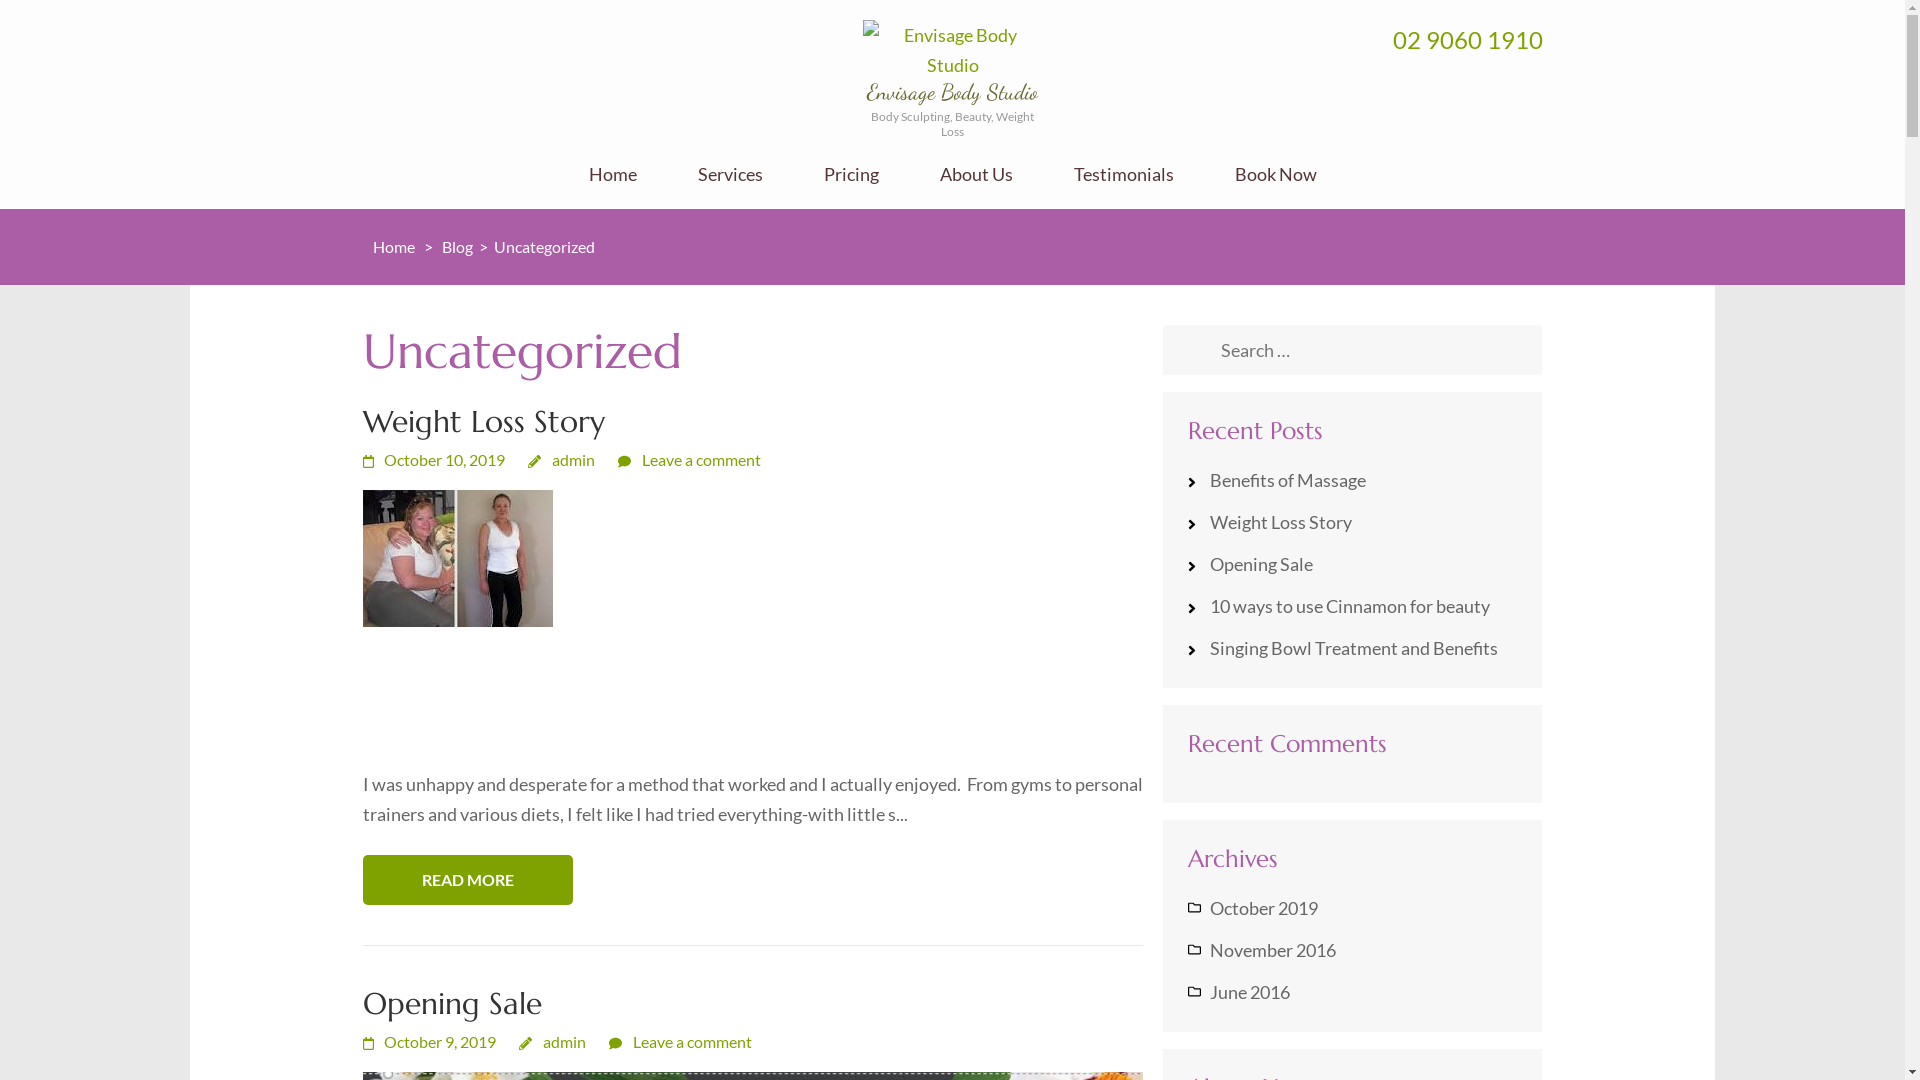  I want to click on November 2016, so click(1273, 950).